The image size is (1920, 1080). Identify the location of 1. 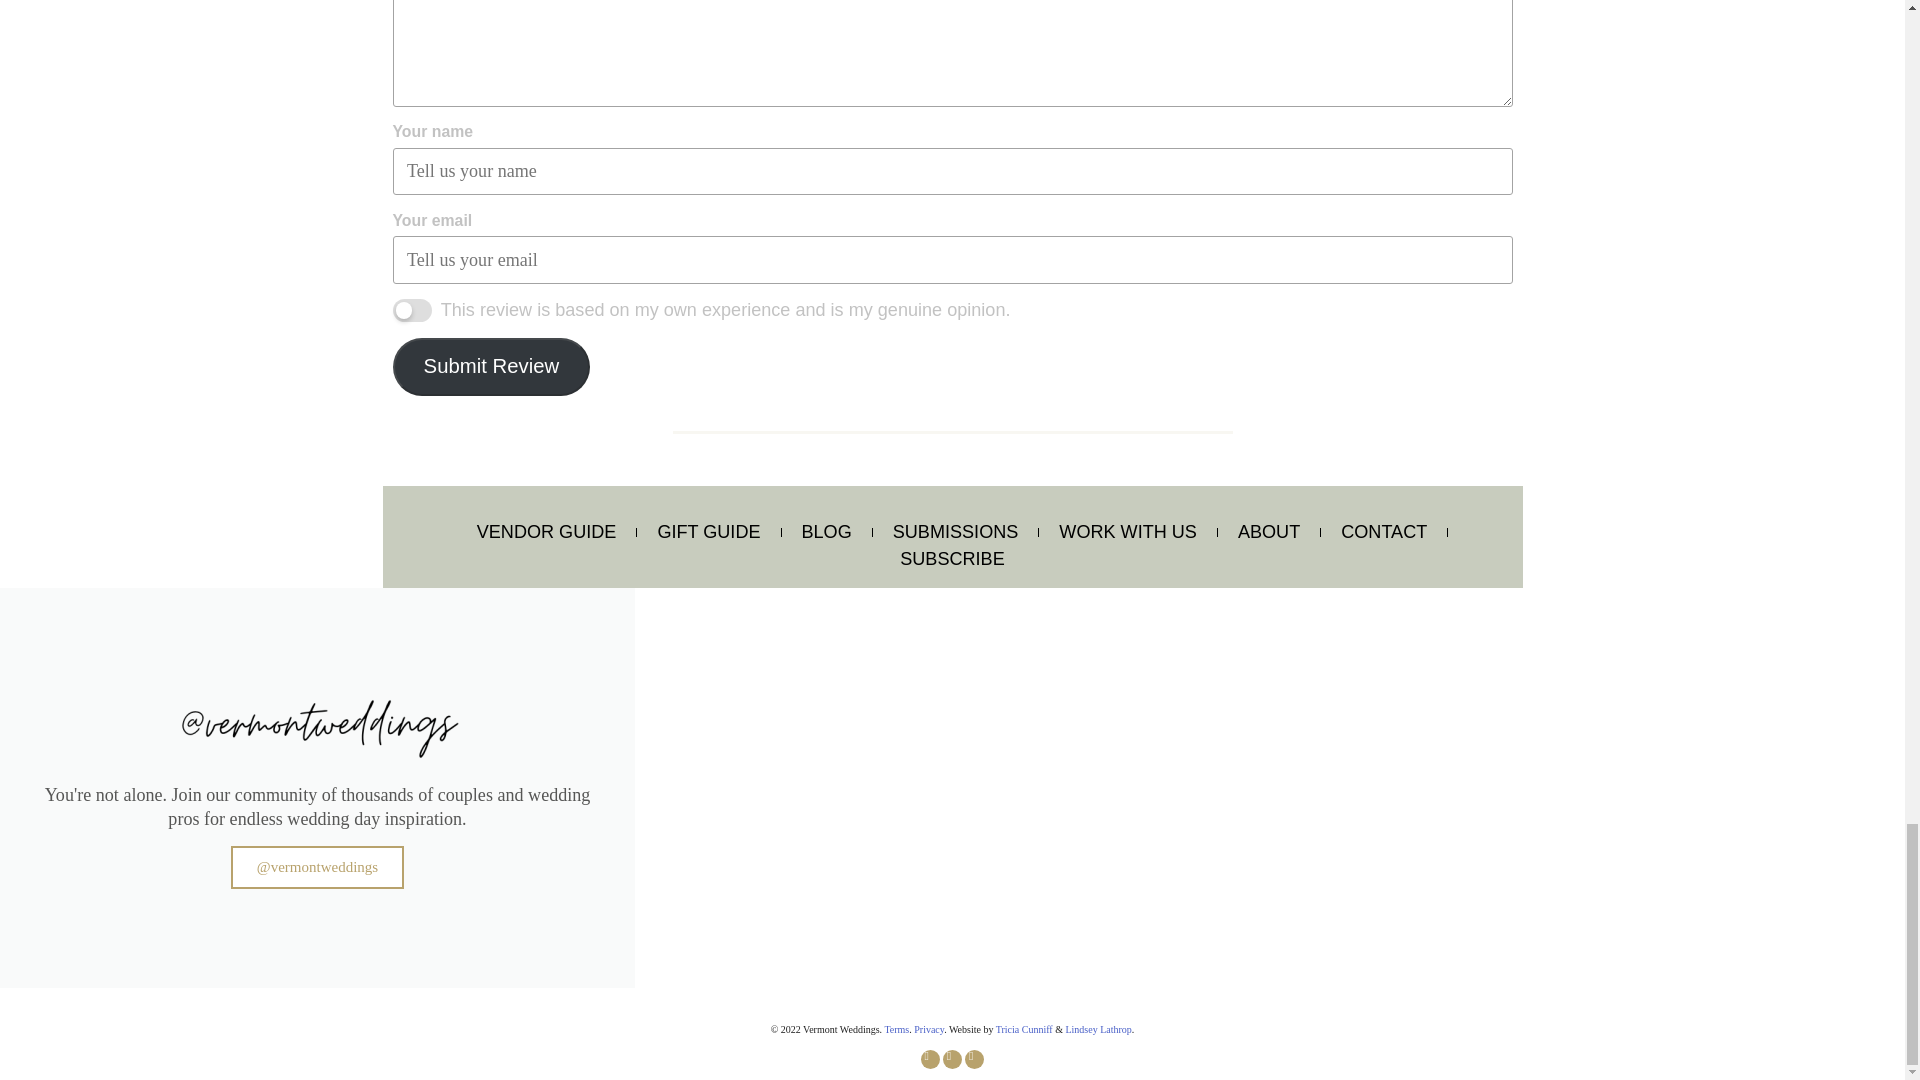
(410, 310).